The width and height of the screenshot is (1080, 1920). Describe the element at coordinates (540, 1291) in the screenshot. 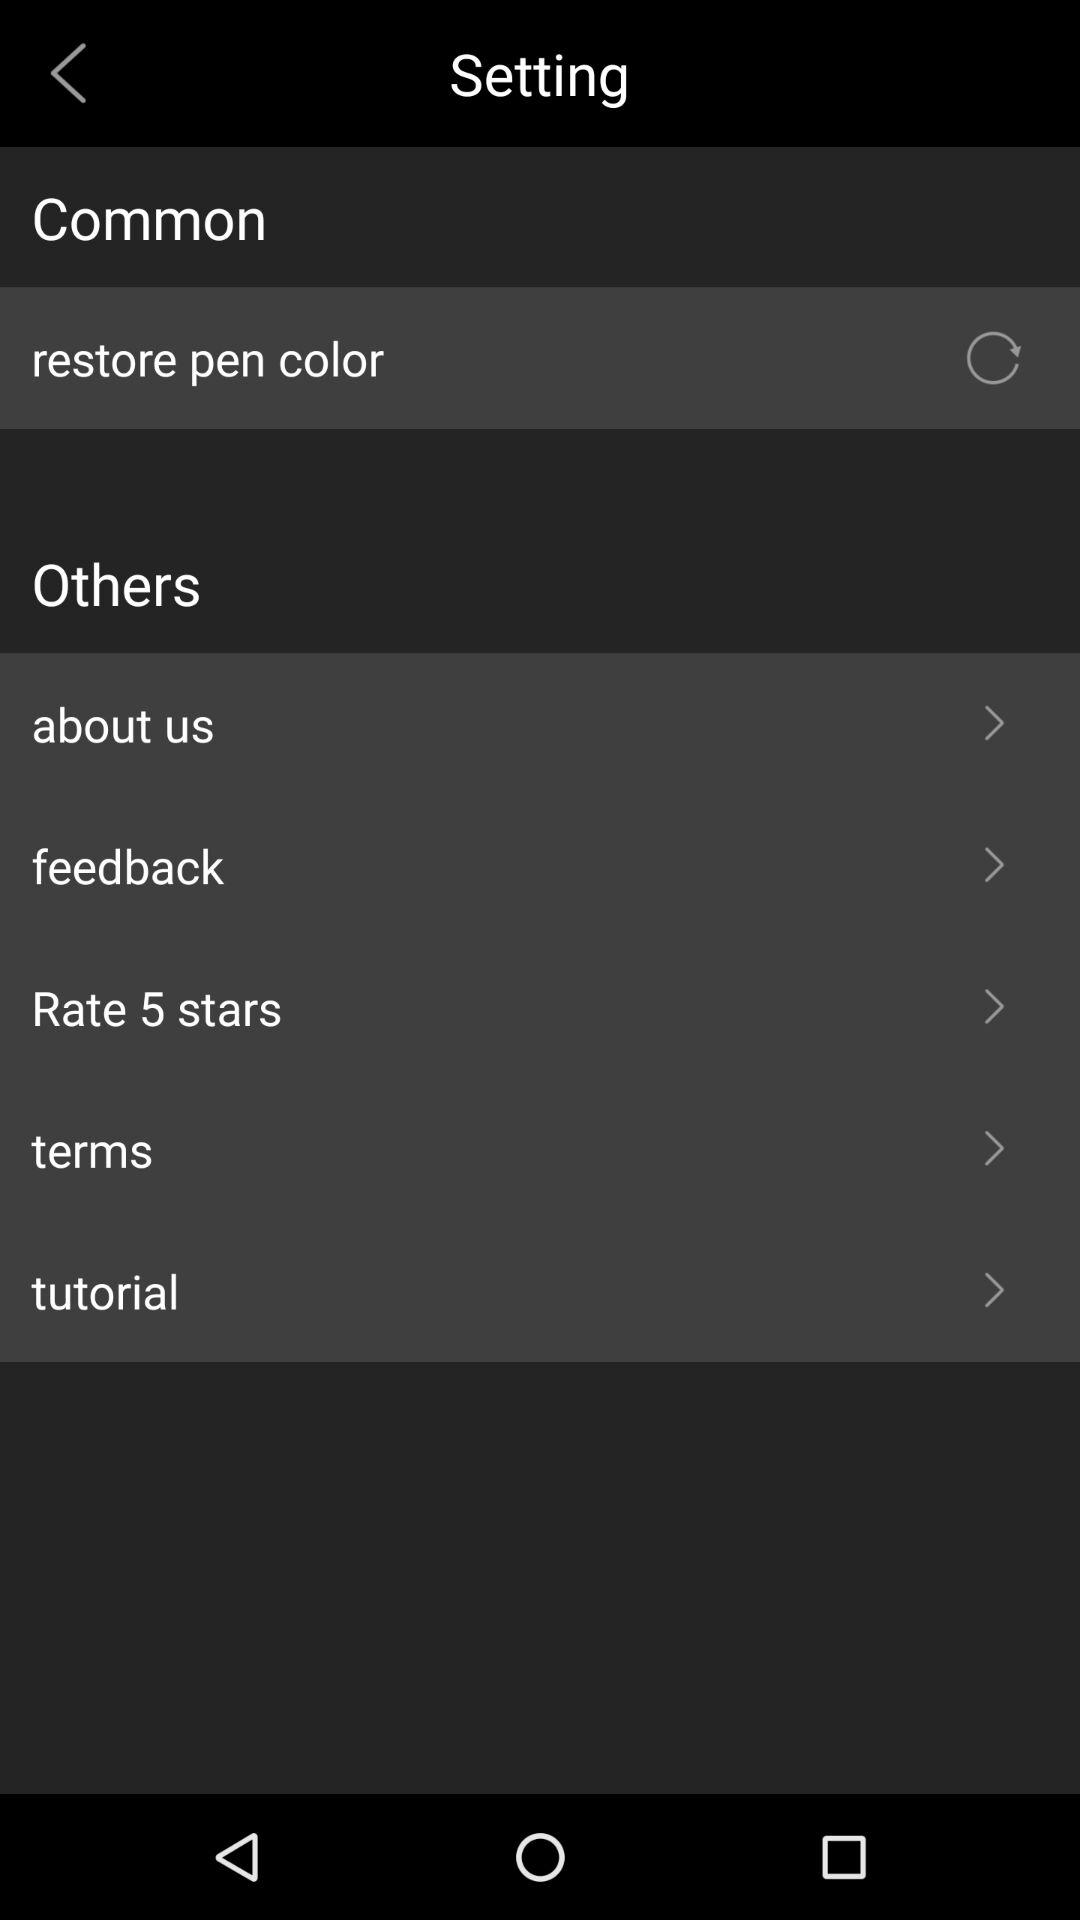

I see `choose tutorial icon` at that location.